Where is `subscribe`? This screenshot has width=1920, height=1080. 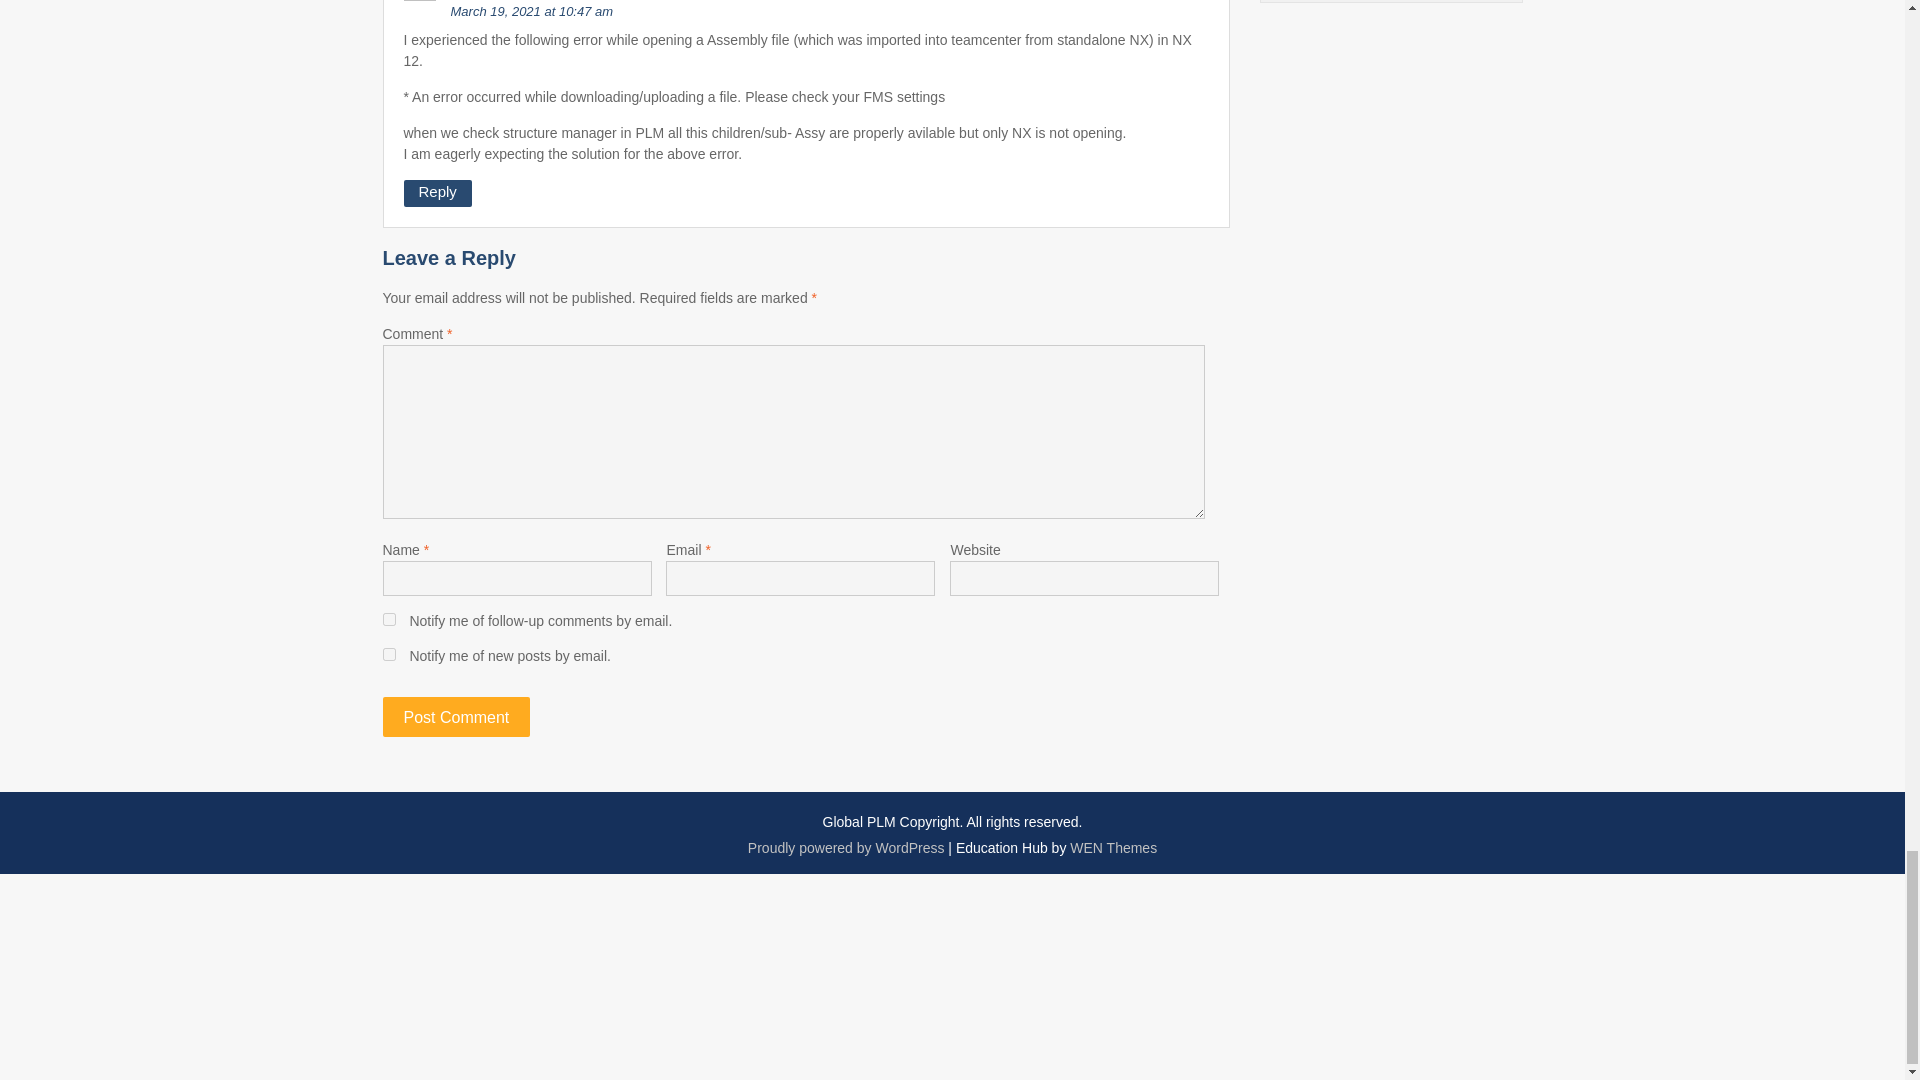
subscribe is located at coordinates (388, 654).